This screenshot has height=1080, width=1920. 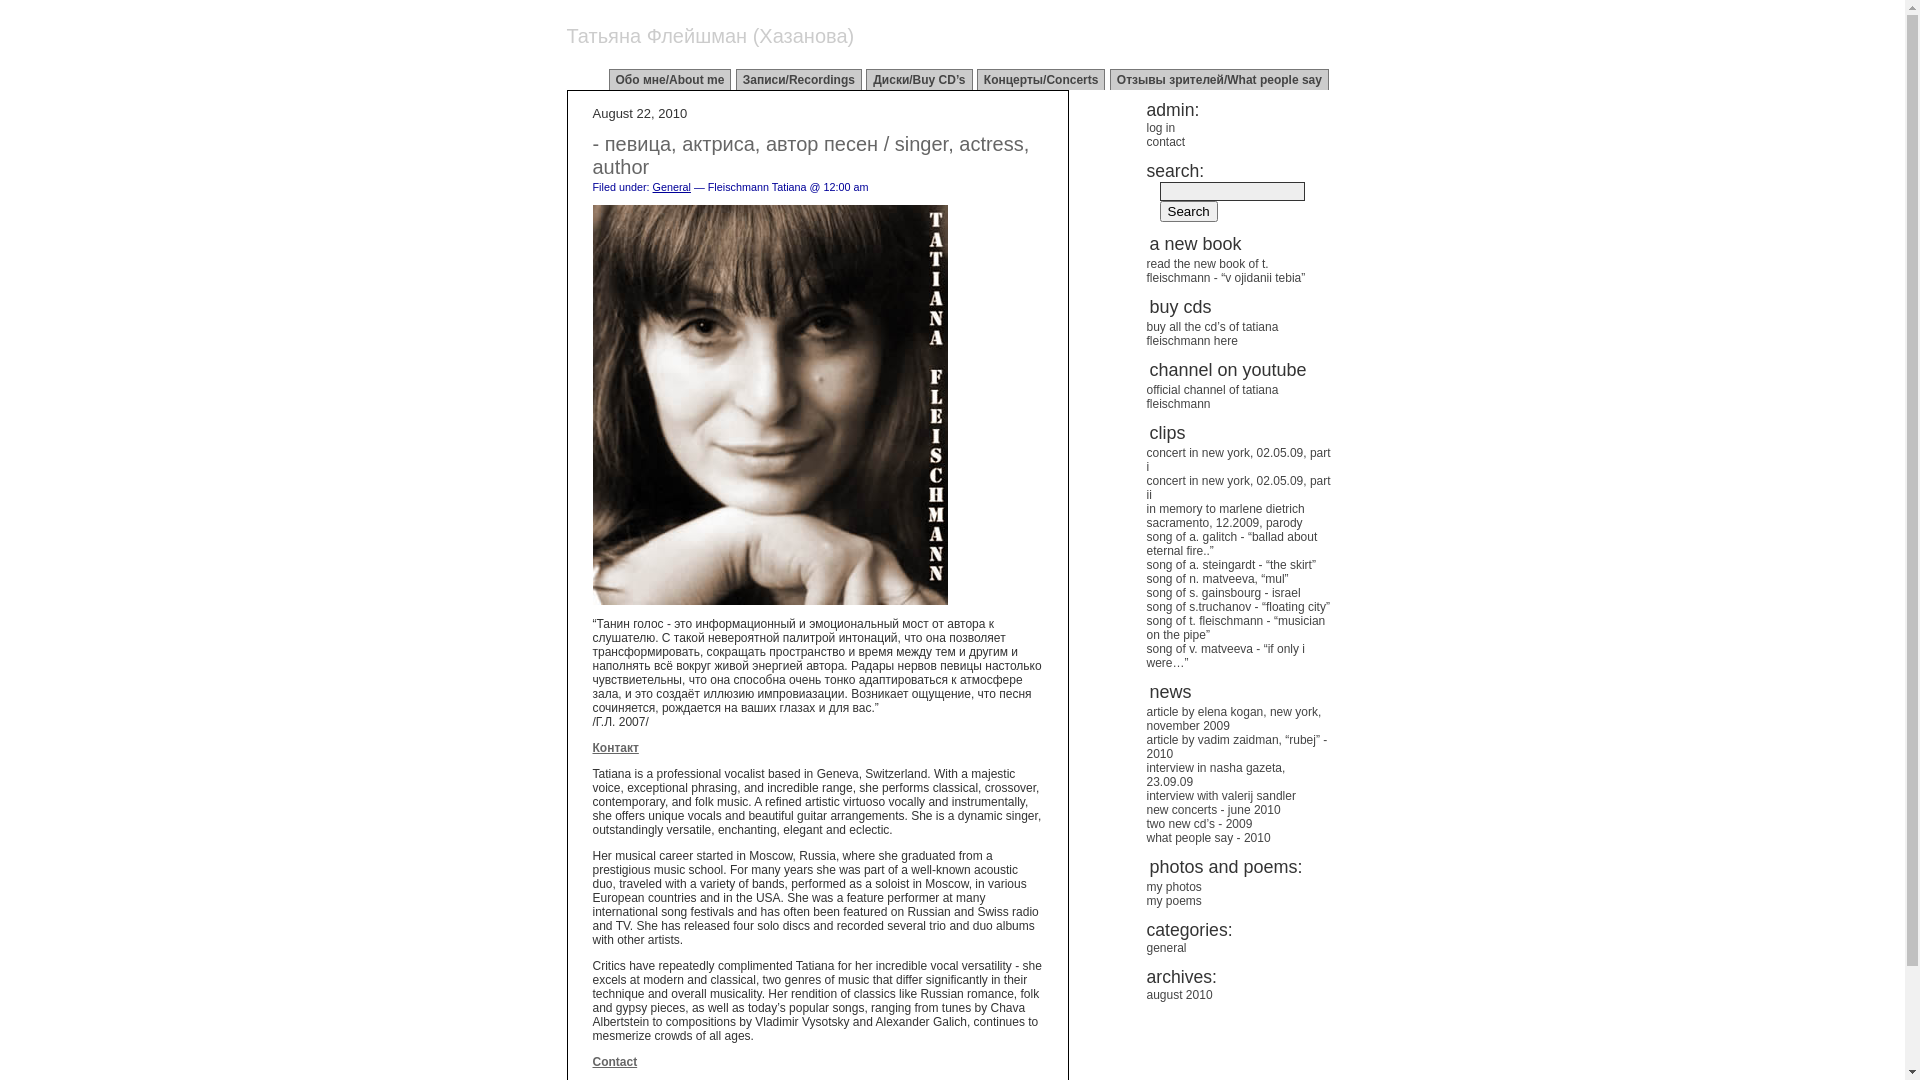 I want to click on my photos, so click(x=1174, y=886).